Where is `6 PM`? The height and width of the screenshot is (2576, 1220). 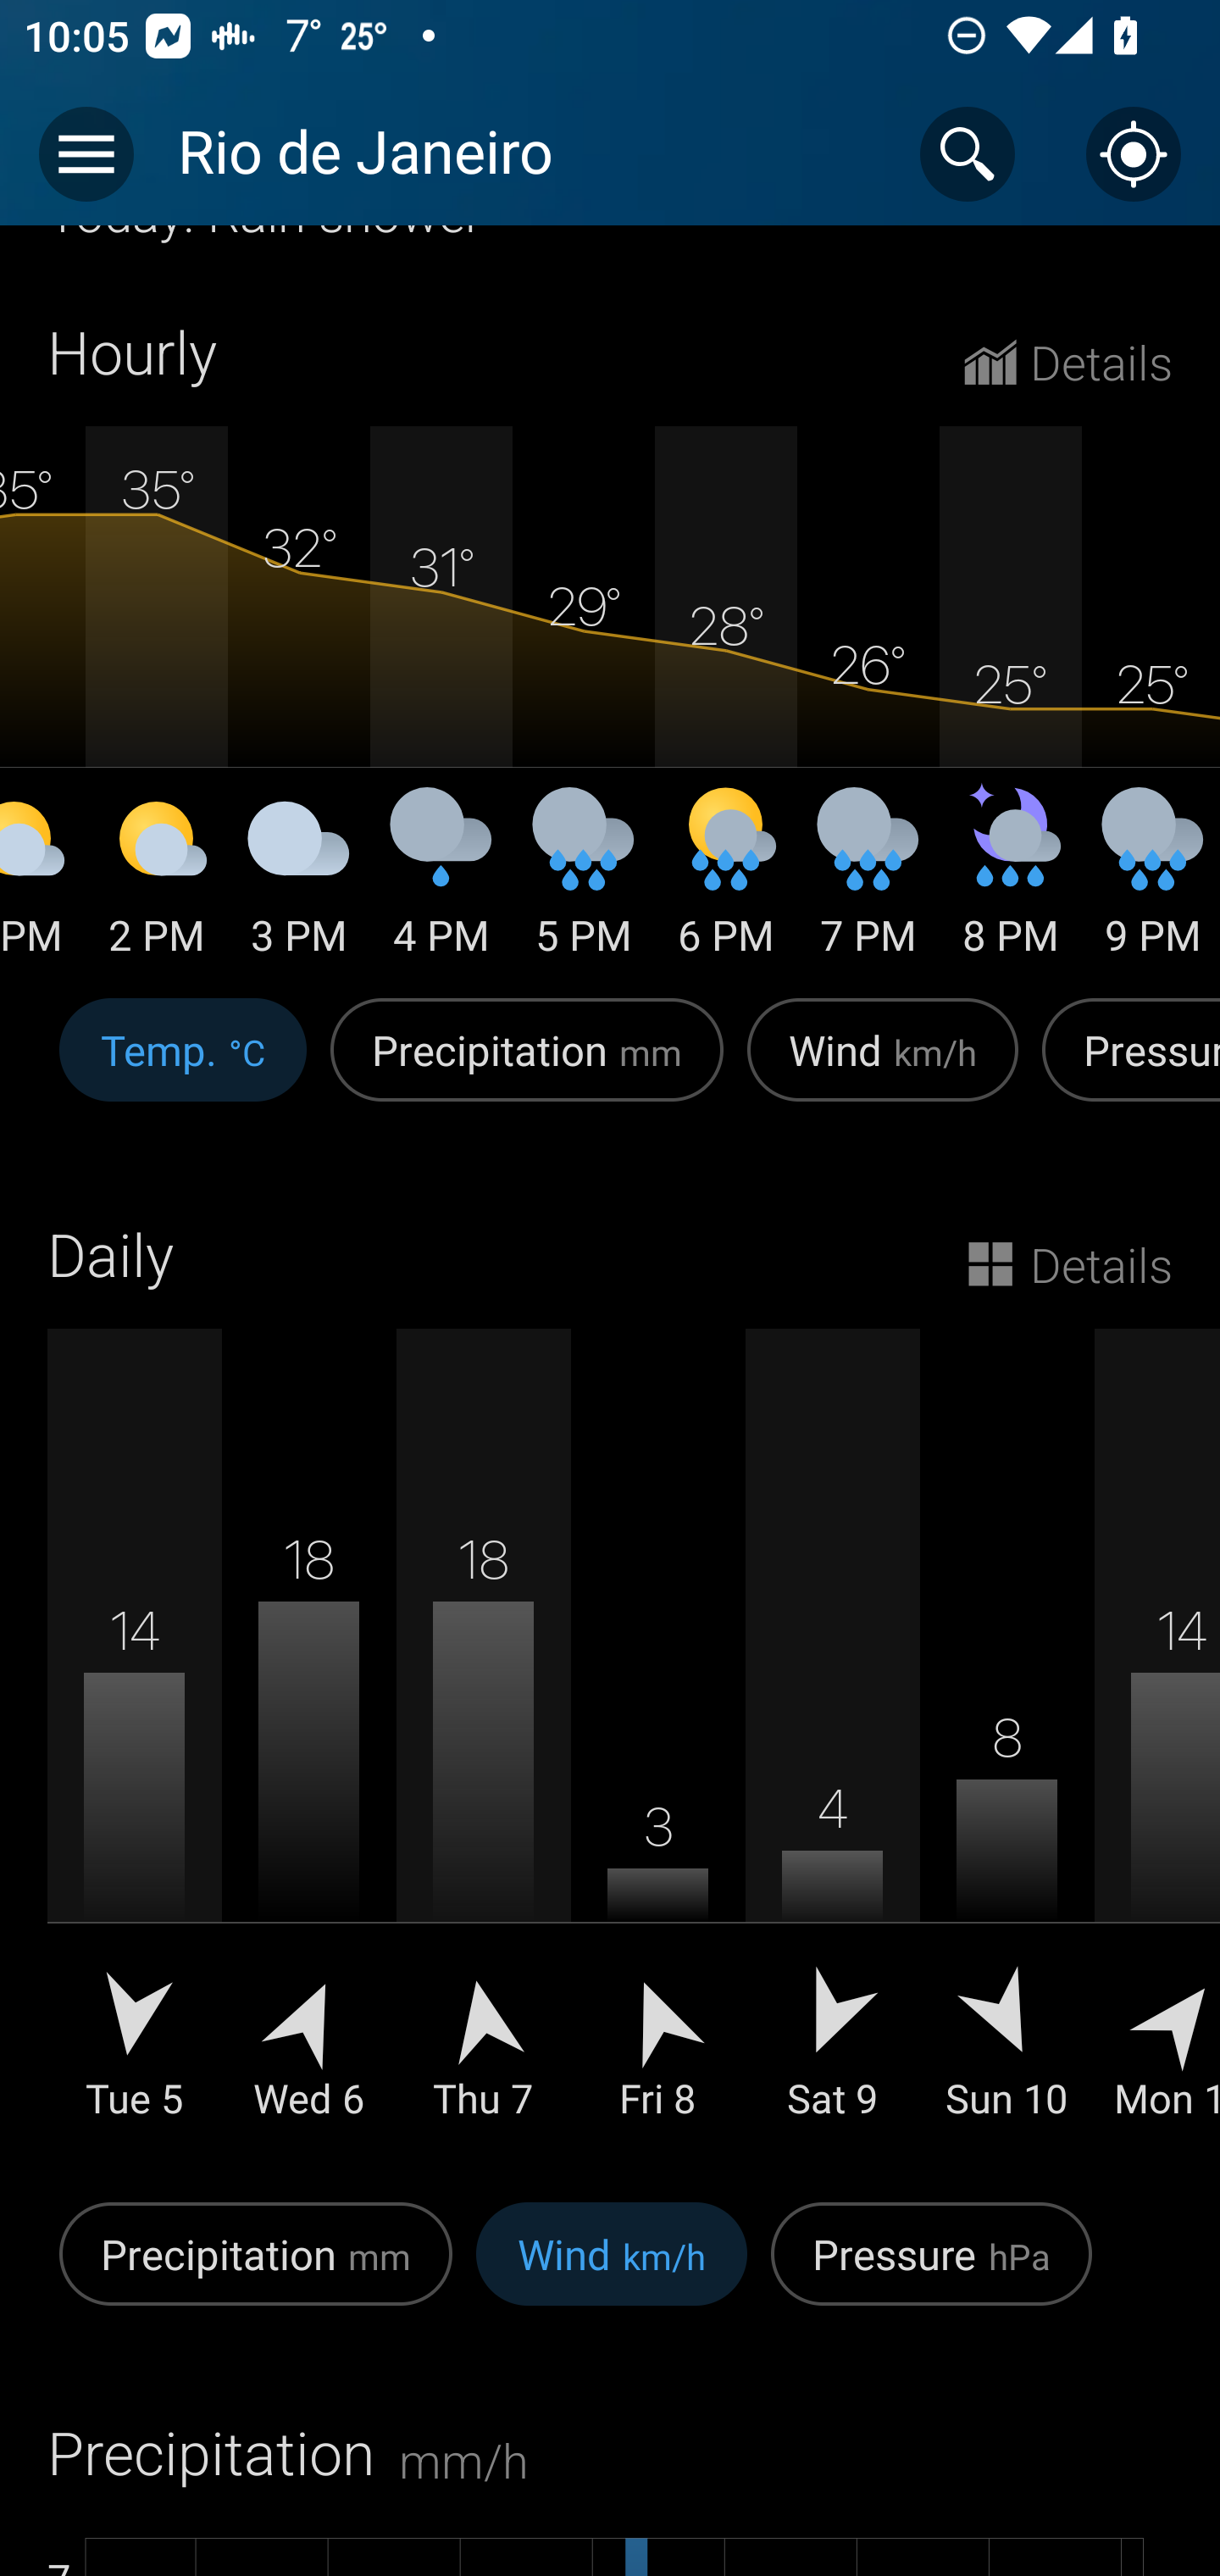
6 PM is located at coordinates (725, 885).